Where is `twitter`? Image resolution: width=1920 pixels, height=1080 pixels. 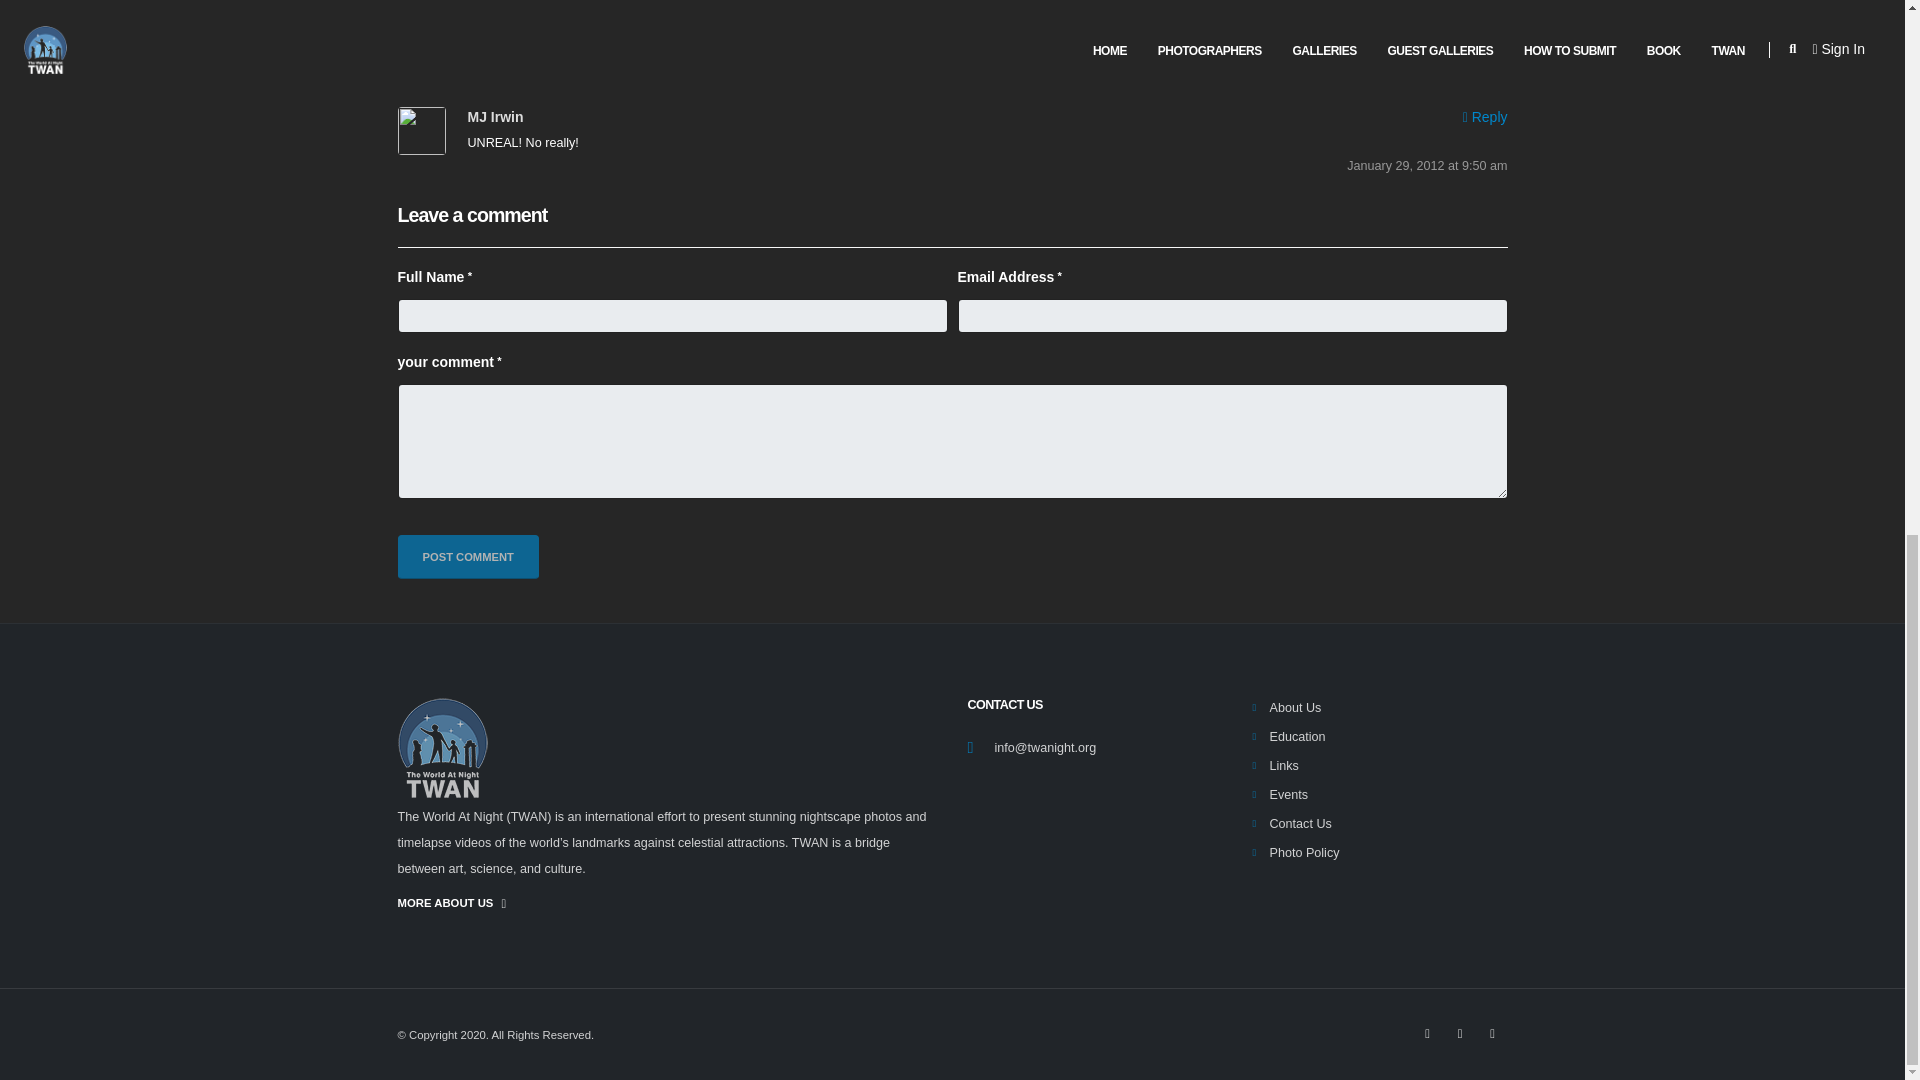 twitter is located at coordinates (1460, 1033).